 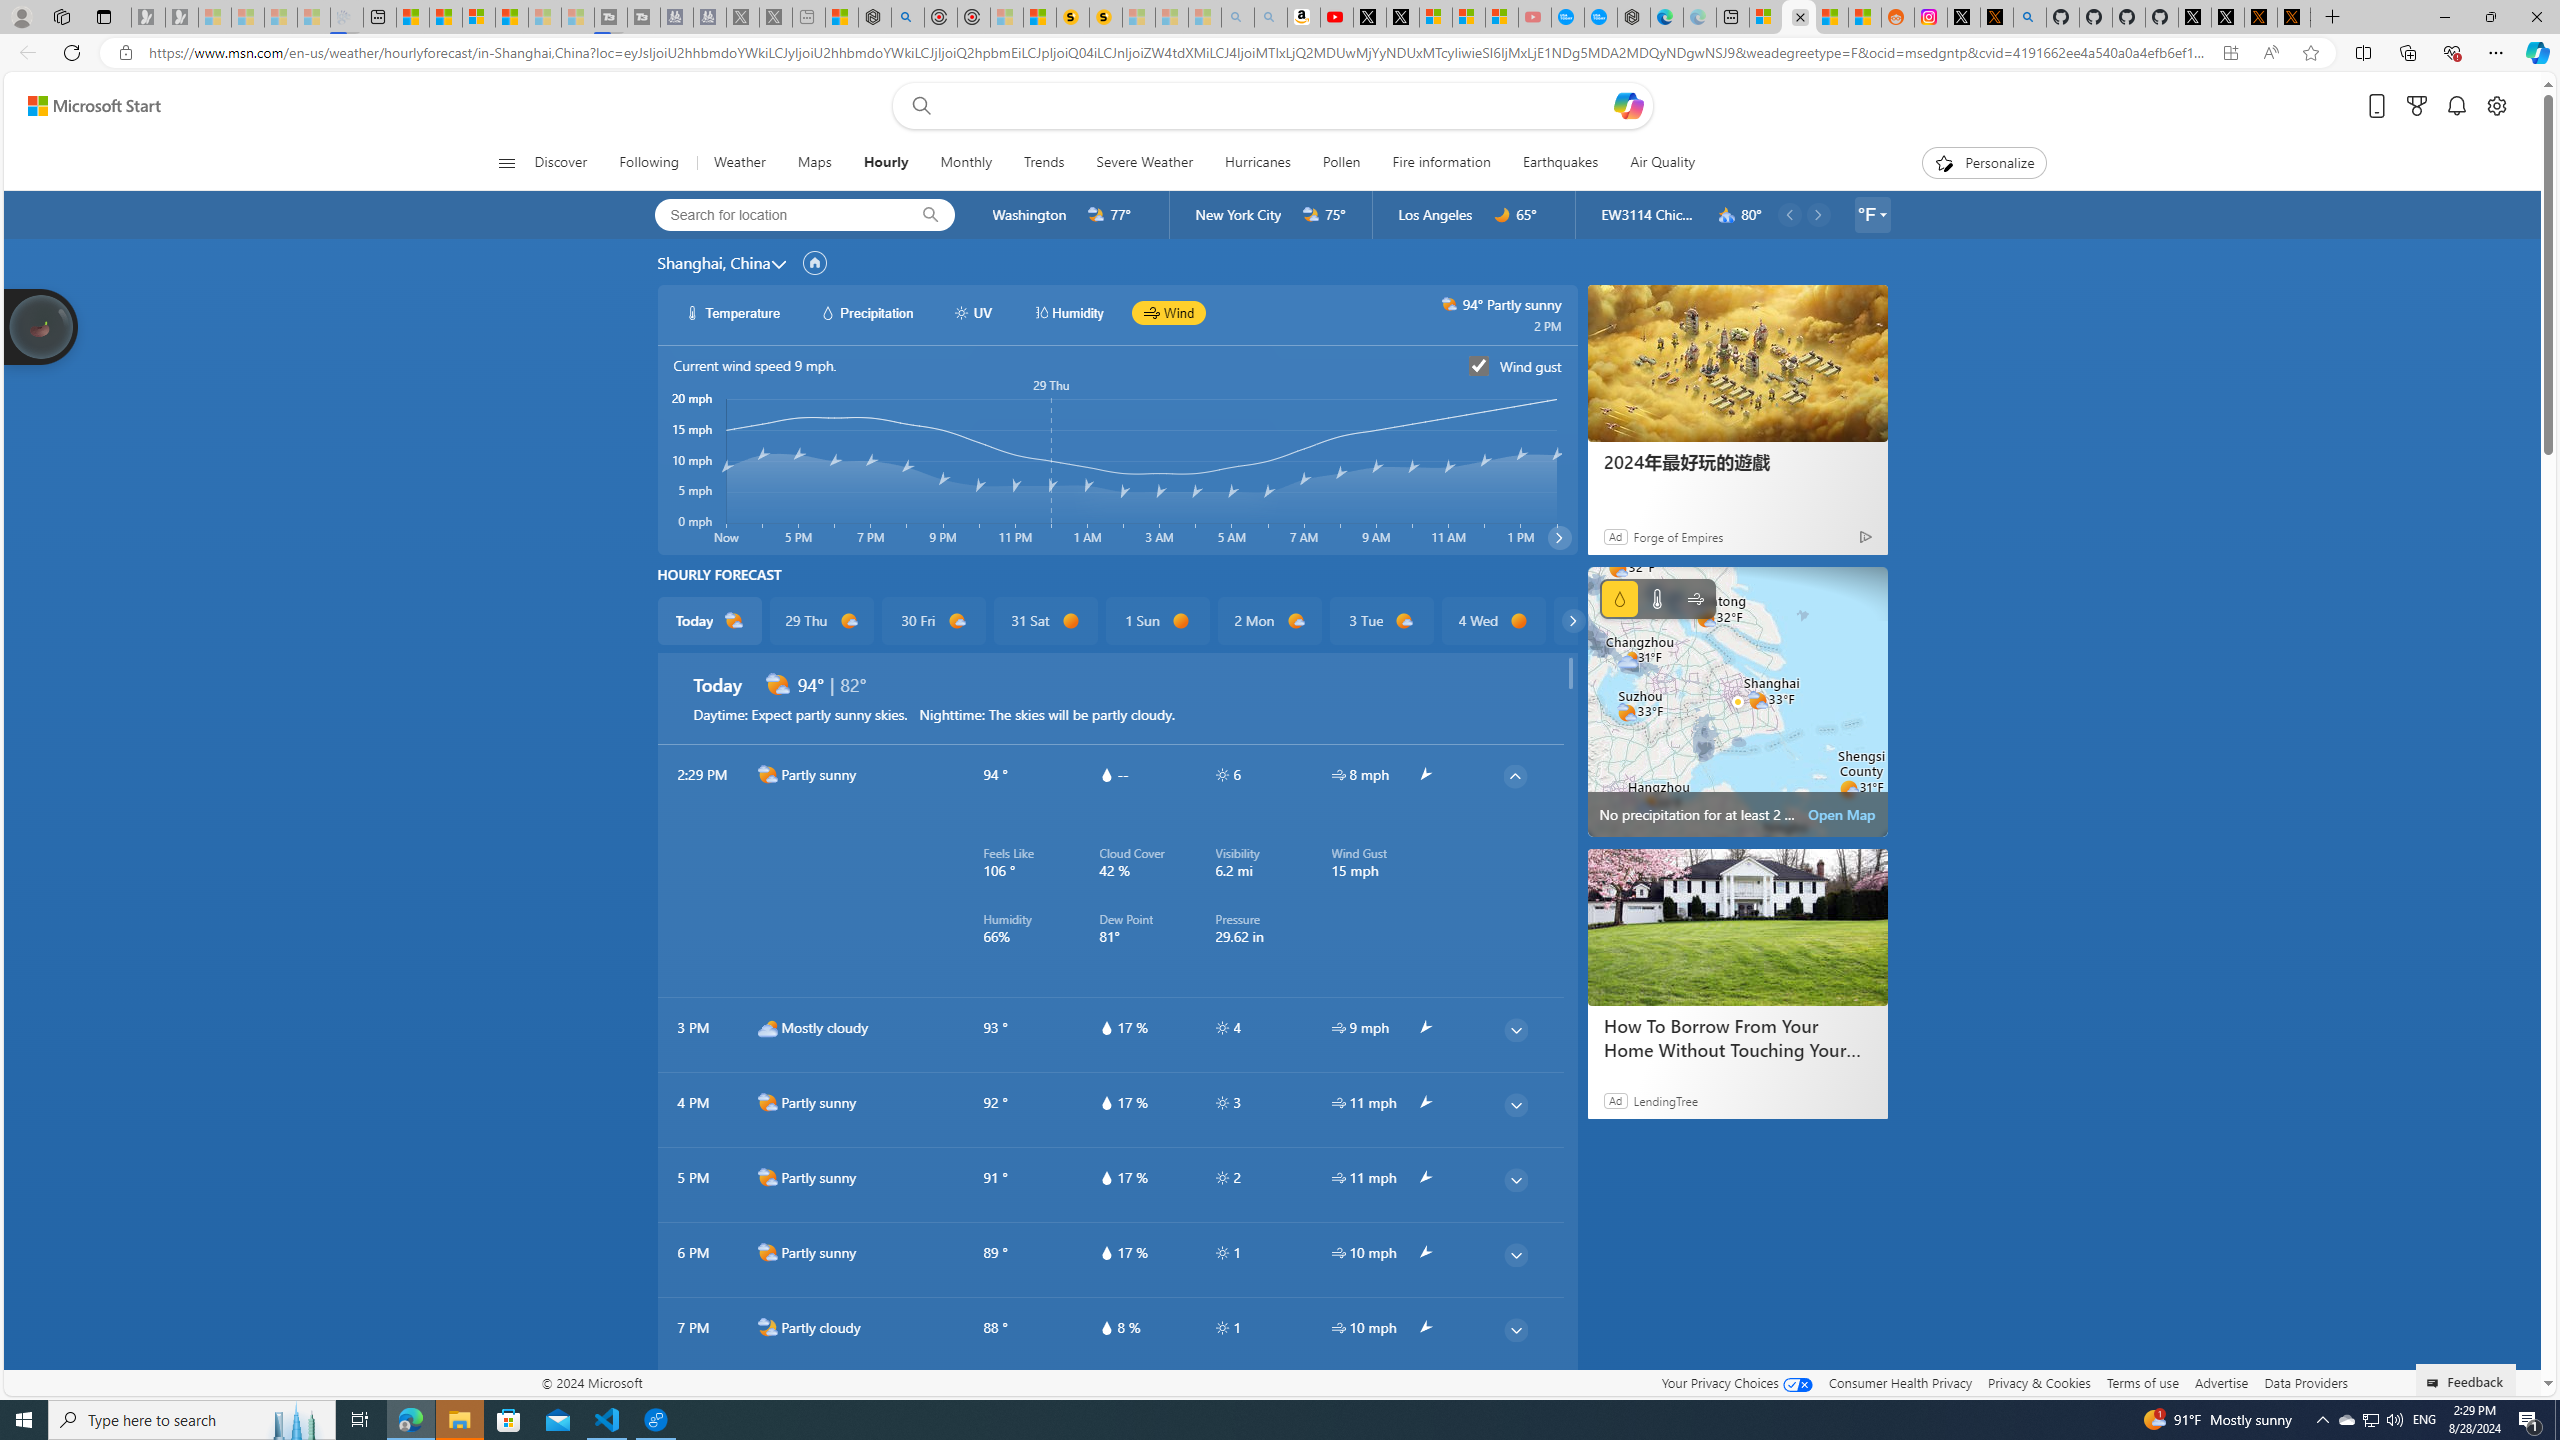 What do you see at coordinates (1842, 814) in the screenshot?
I see `Open Map` at bounding box center [1842, 814].